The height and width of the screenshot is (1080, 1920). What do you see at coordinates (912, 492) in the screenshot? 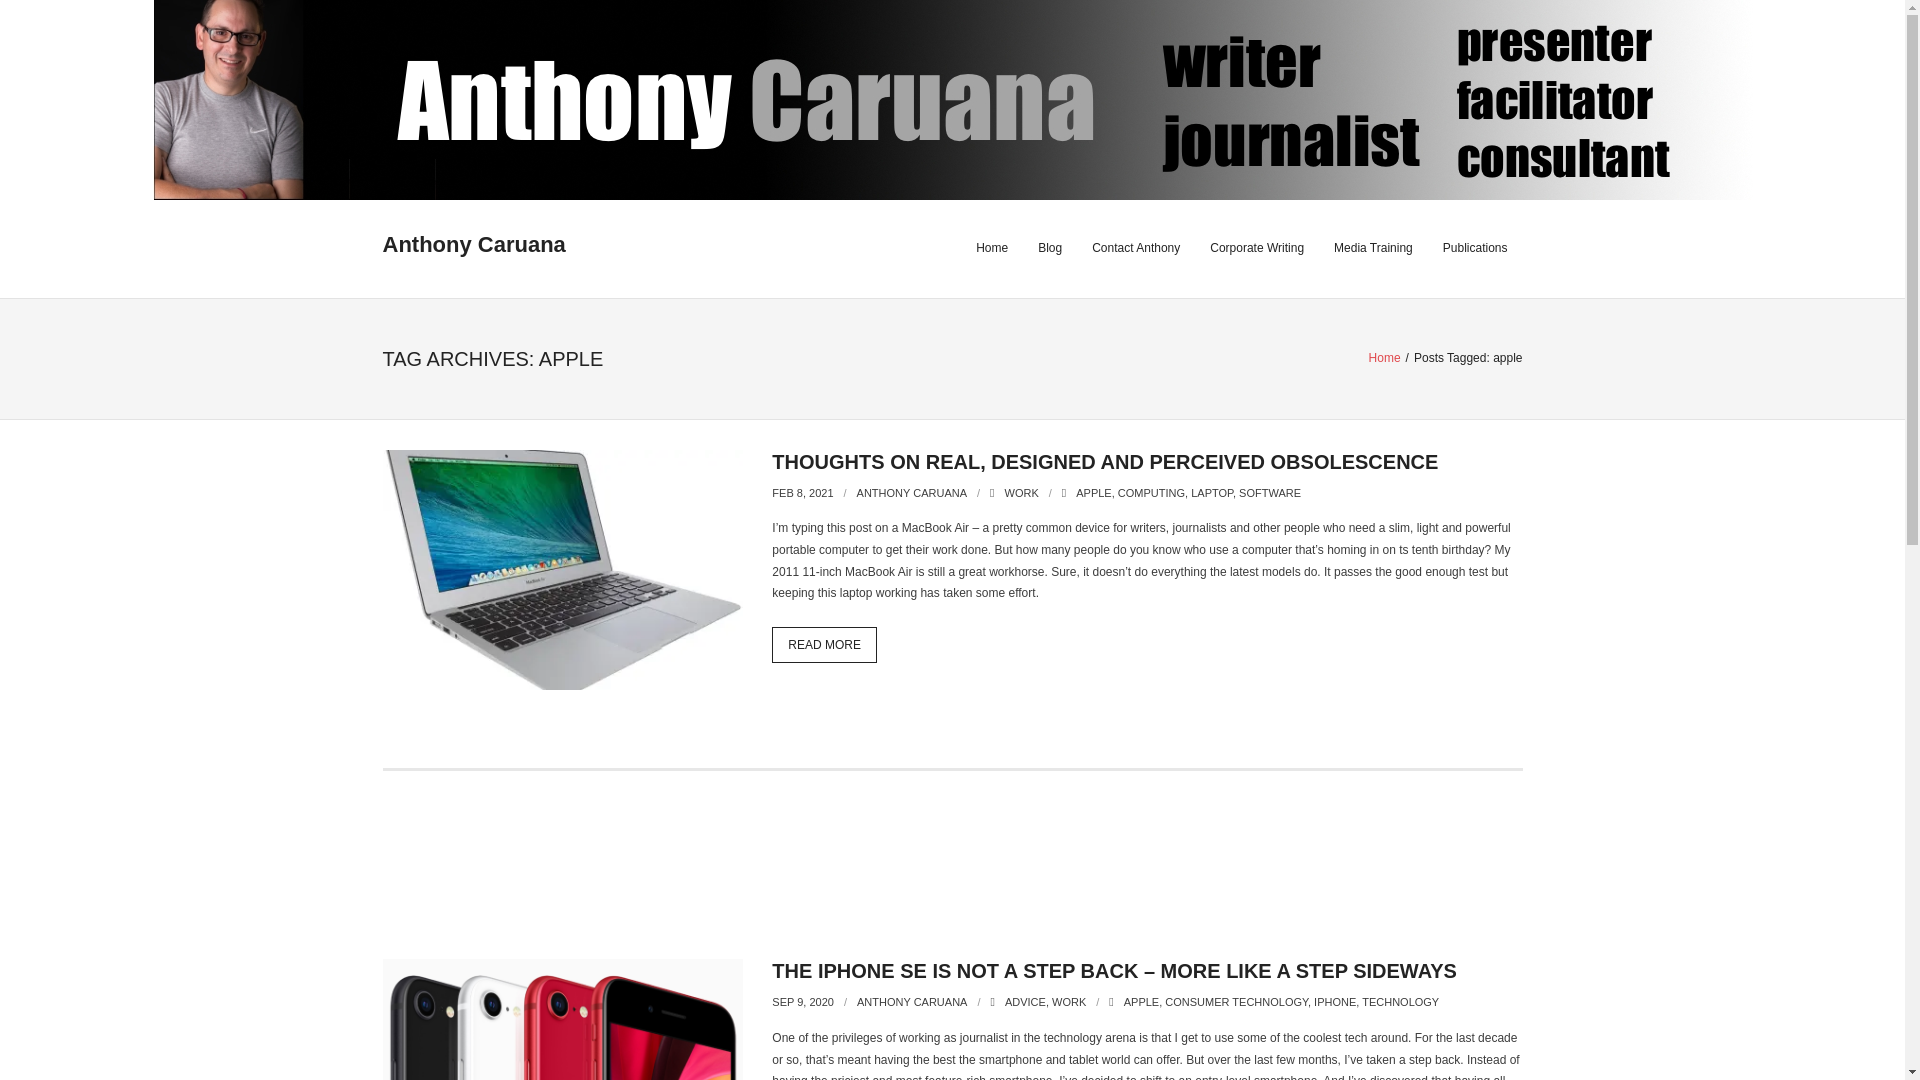
I see `View all posts by Anthony Caruana` at bounding box center [912, 492].